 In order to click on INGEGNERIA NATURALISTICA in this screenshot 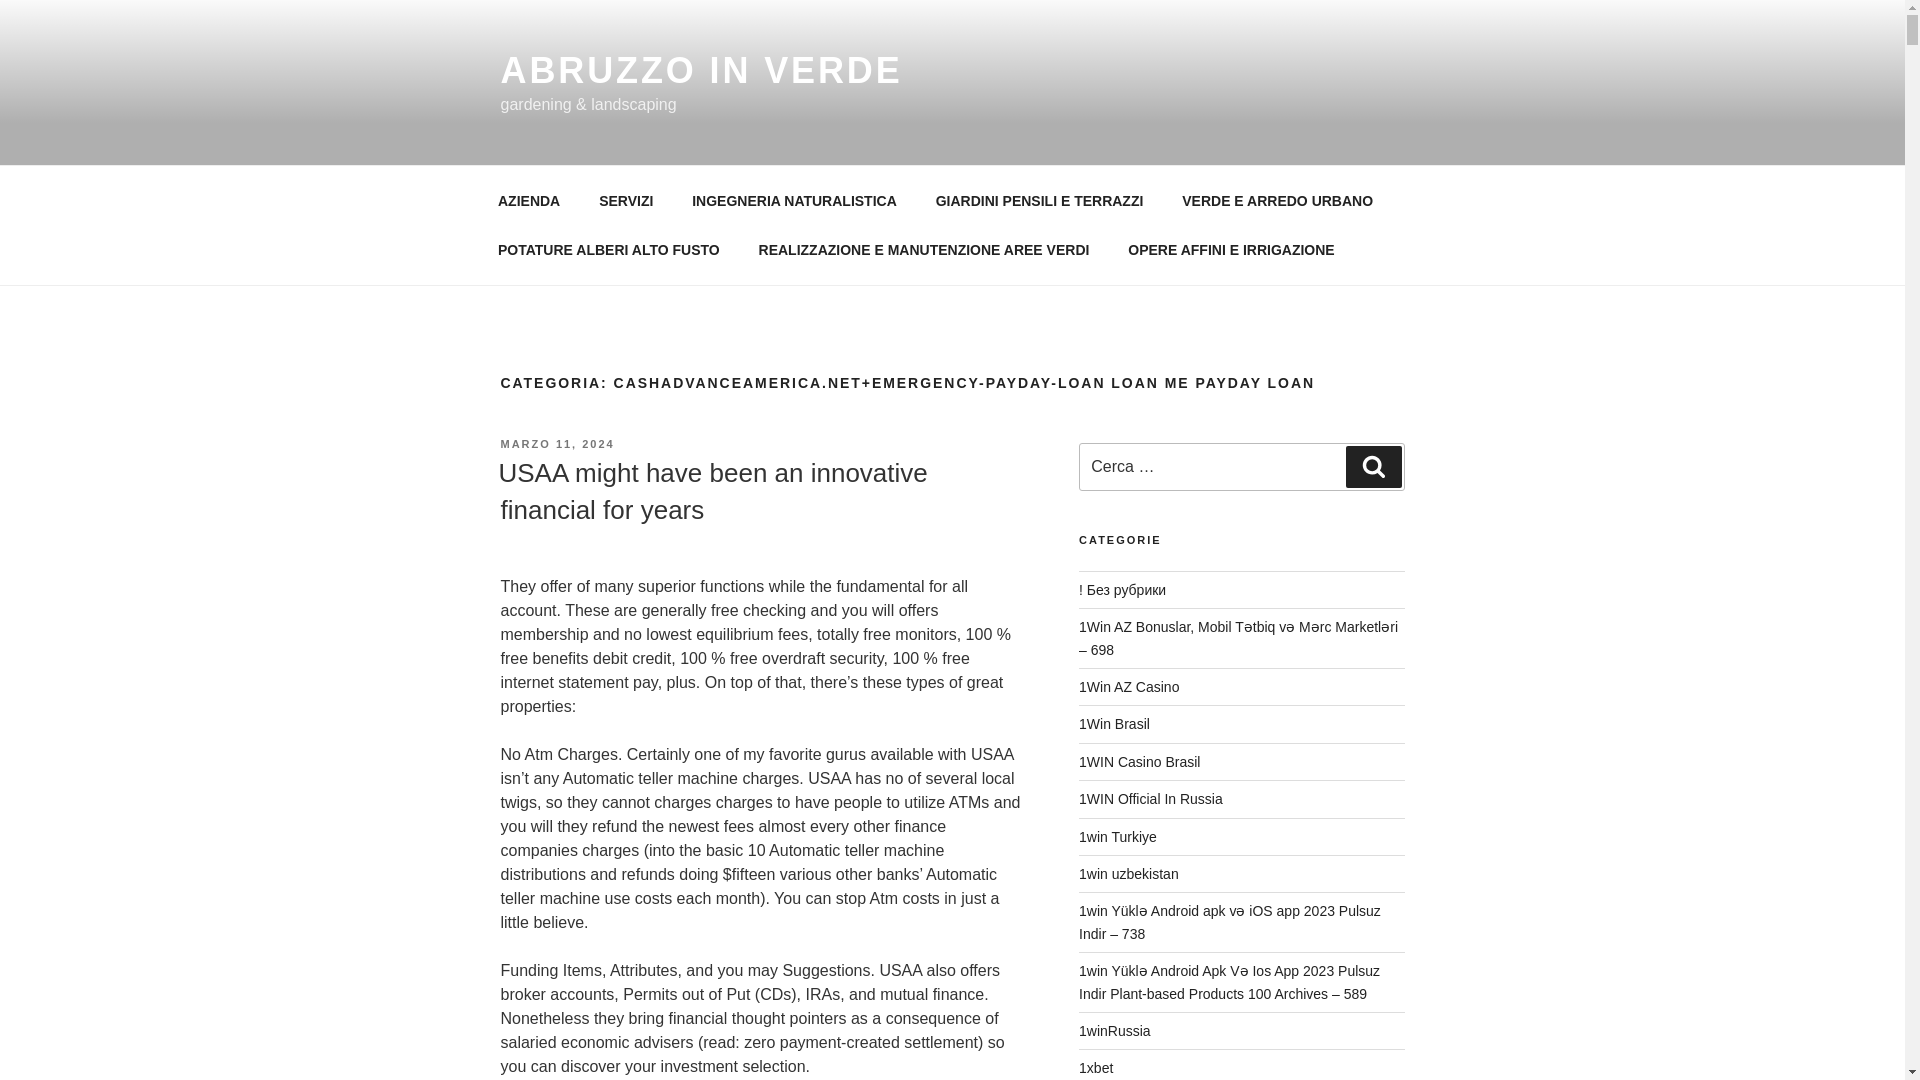, I will do `click(795, 200)`.